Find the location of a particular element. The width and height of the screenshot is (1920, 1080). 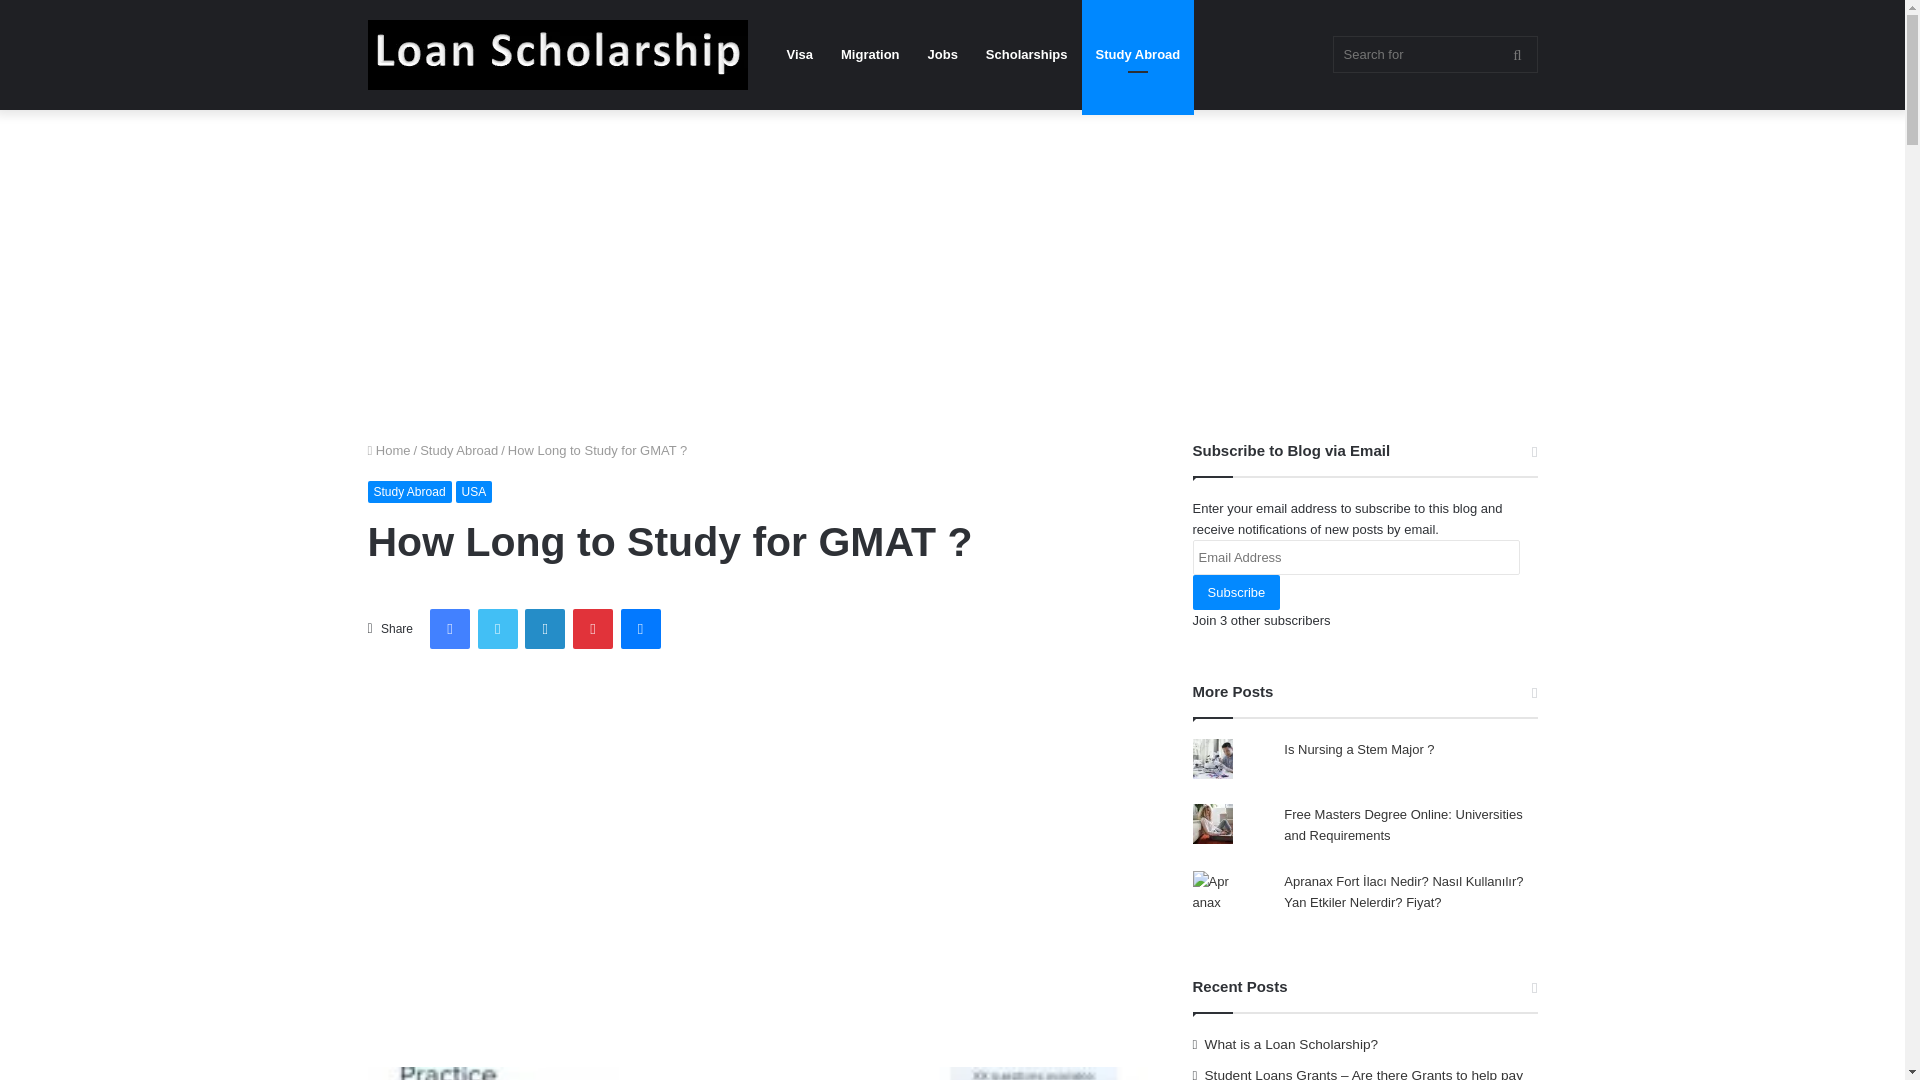

Study Abroad is located at coordinates (410, 492).